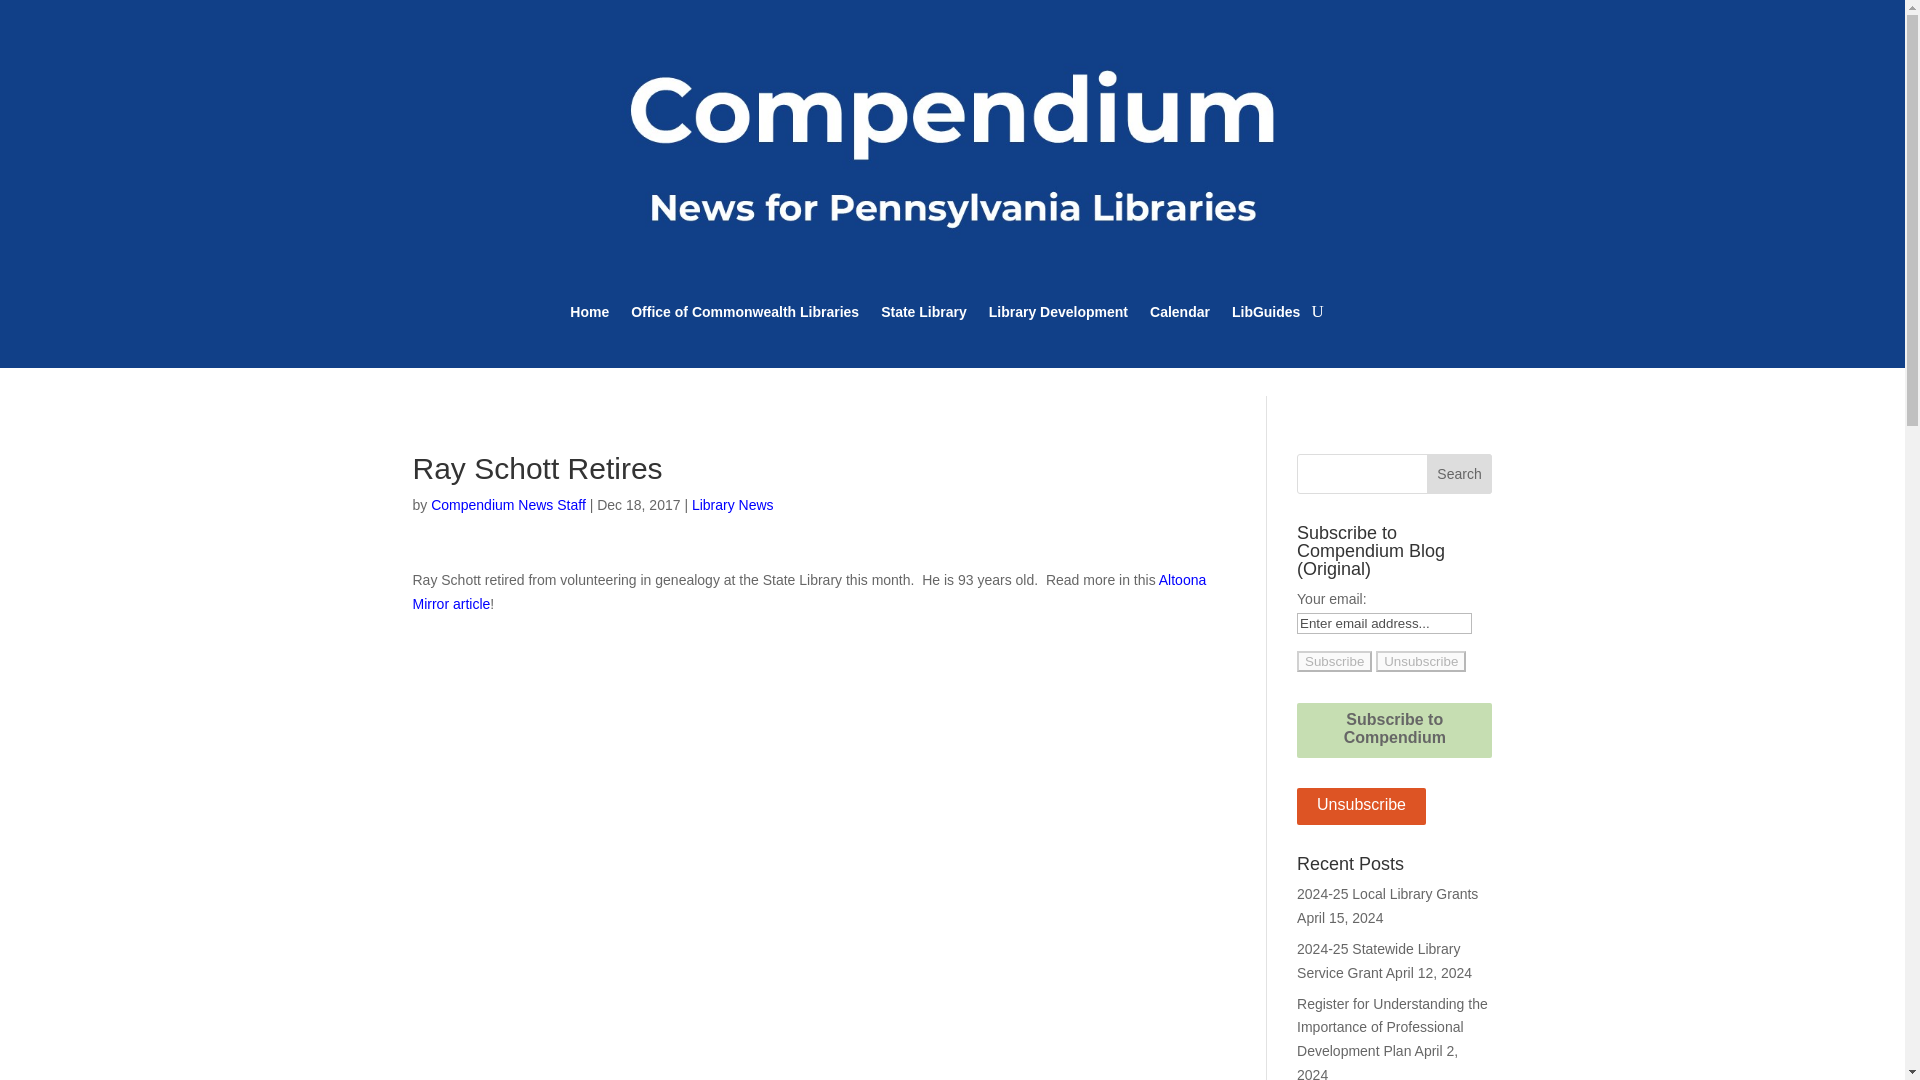 The width and height of the screenshot is (1920, 1080). What do you see at coordinates (1388, 893) in the screenshot?
I see `2024-25 Local Library Grants` at bounding box center [1388, 893].